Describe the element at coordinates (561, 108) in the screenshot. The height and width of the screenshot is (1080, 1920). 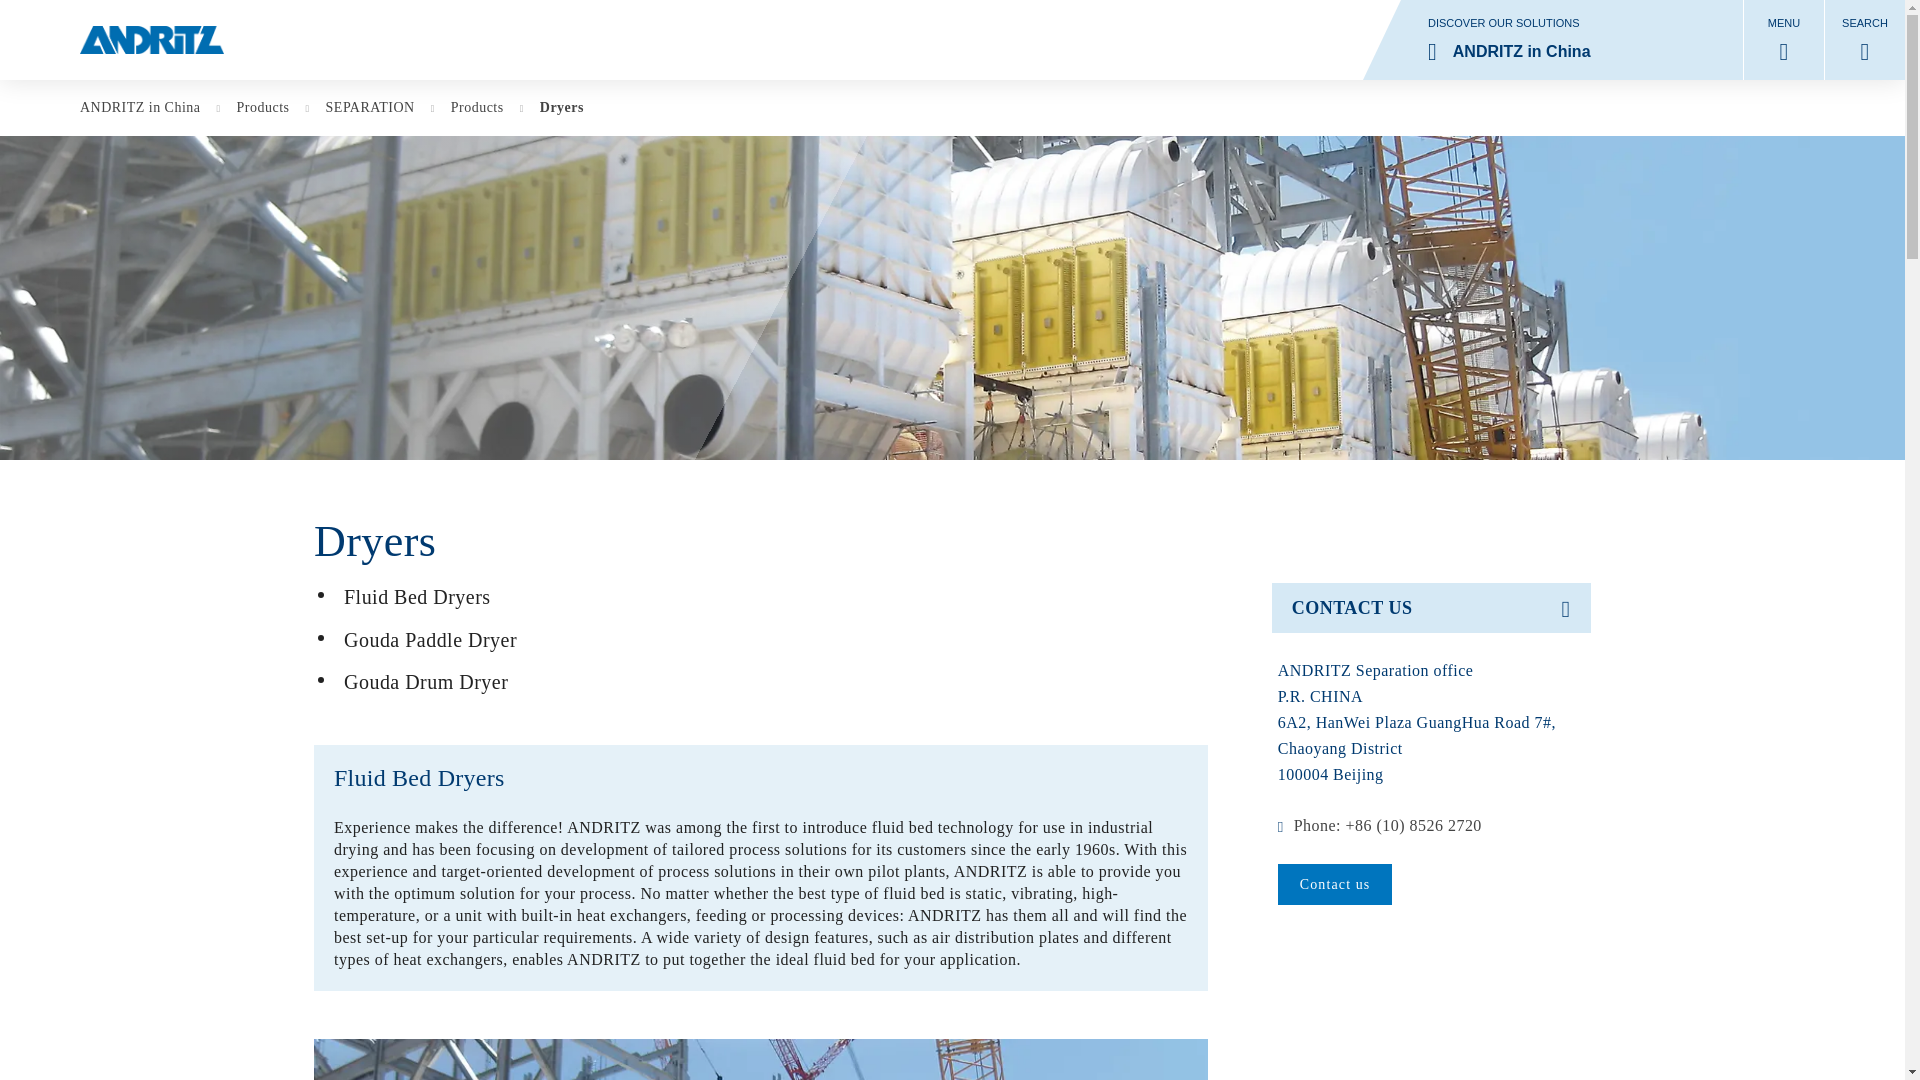
I see `Dryers` at that location.